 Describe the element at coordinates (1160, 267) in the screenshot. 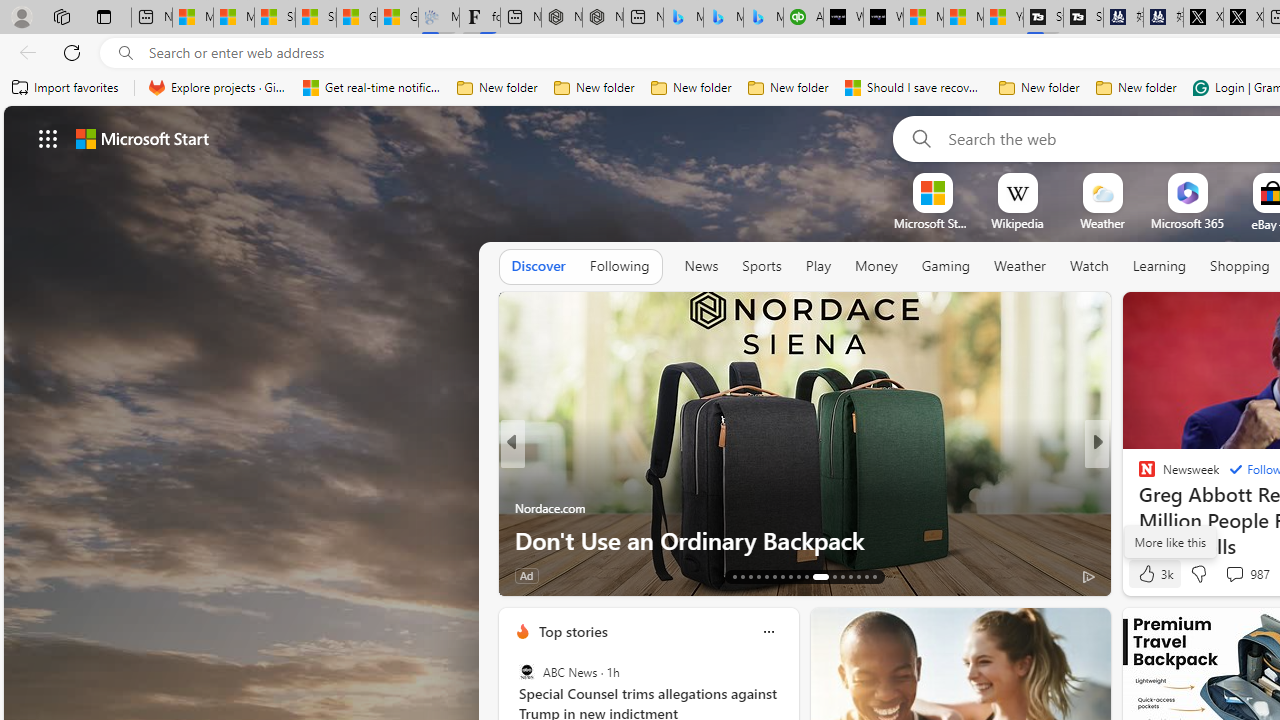

I see `Learning` at that location.